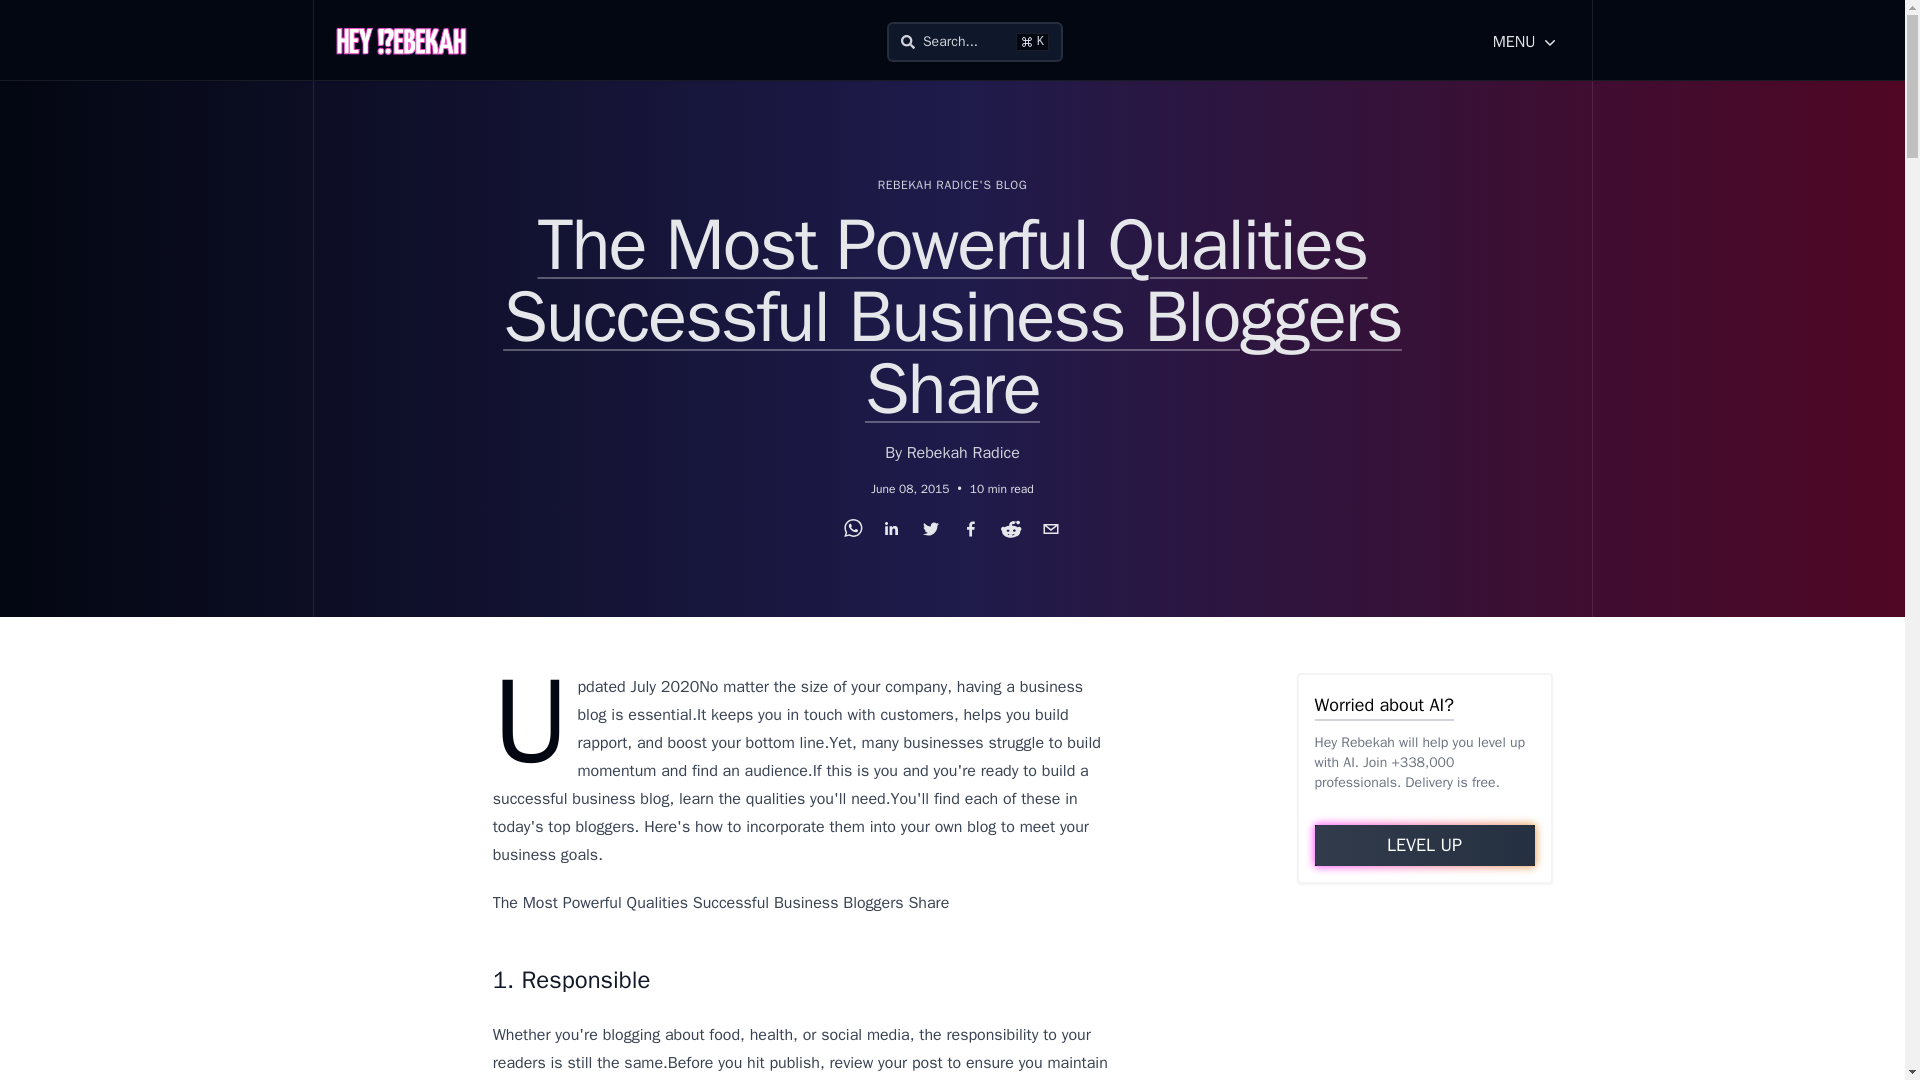 The image size is (1920, 1080). Describe the element at coordinates (1424, 846) in the screenshot. I see `Rebekah Radice` at that location.